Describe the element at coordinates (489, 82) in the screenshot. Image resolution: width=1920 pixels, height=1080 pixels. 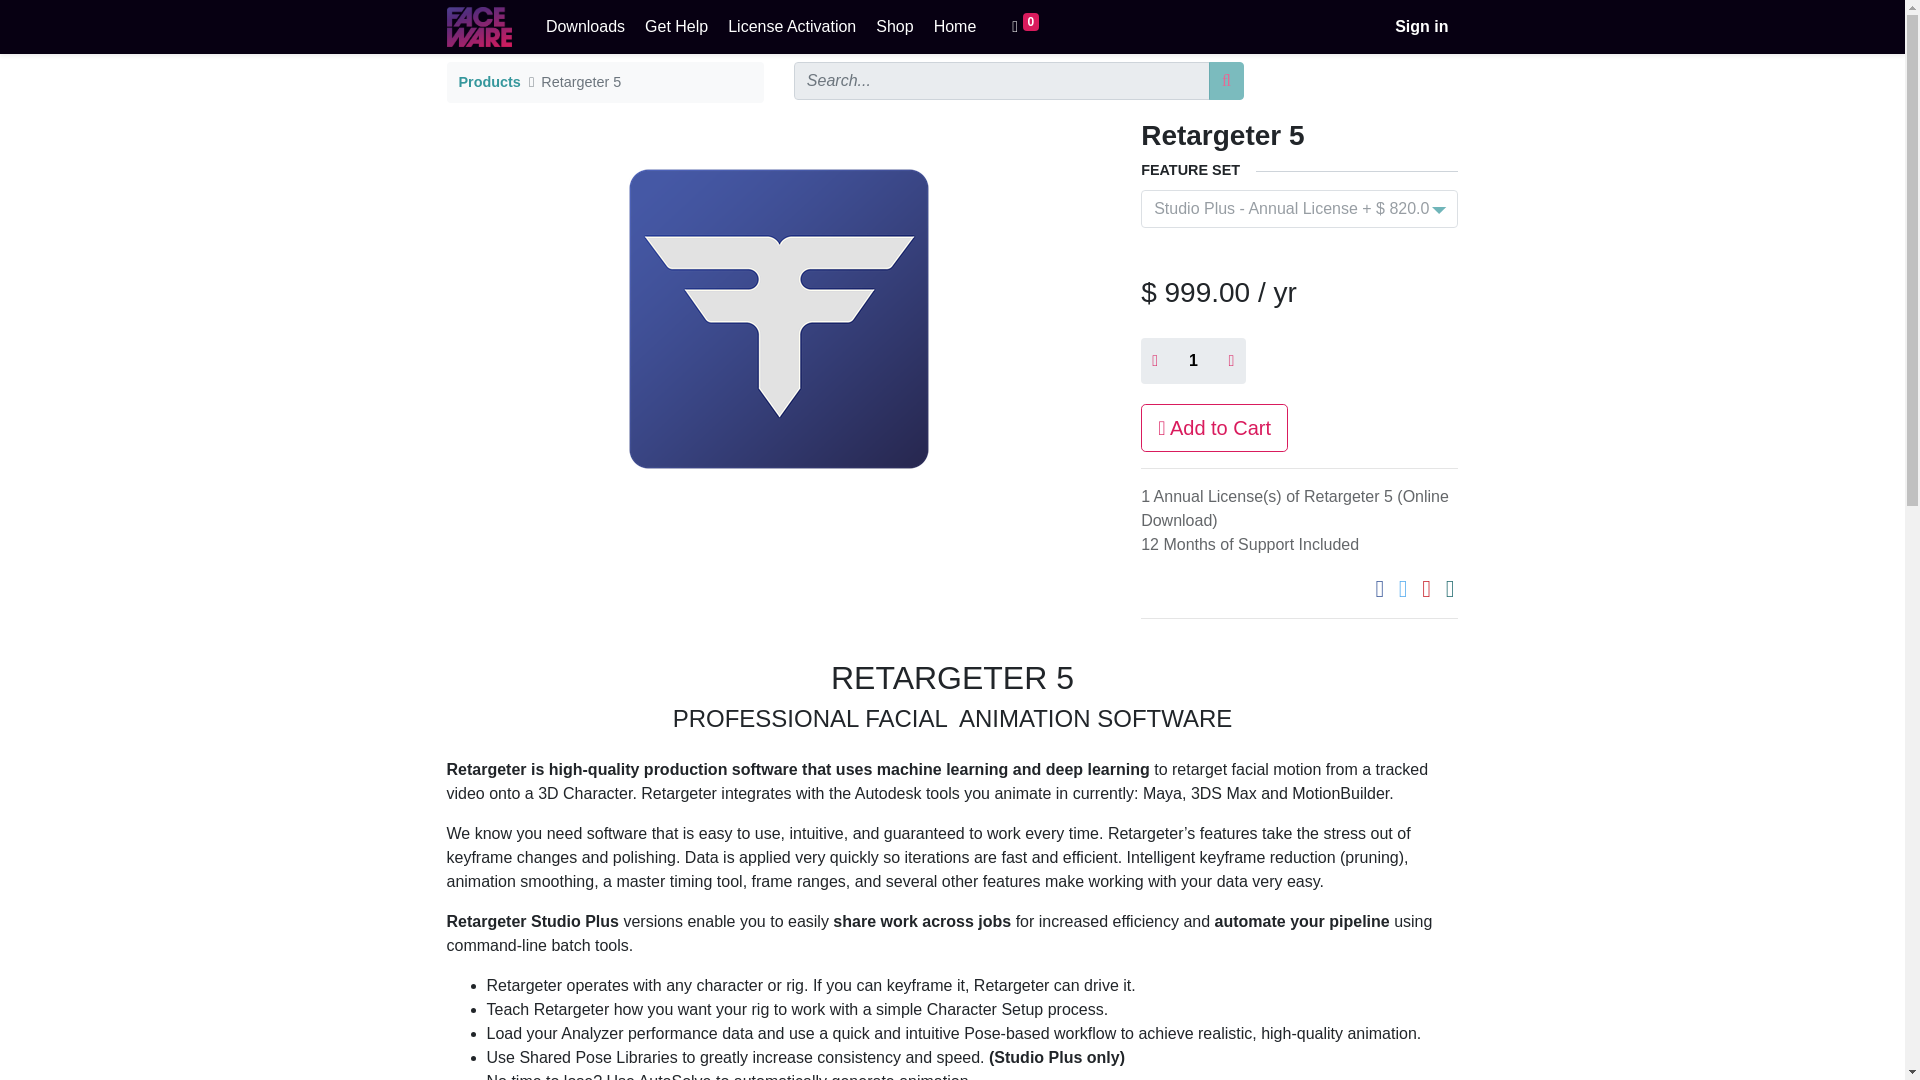
I see `Products` at that location.